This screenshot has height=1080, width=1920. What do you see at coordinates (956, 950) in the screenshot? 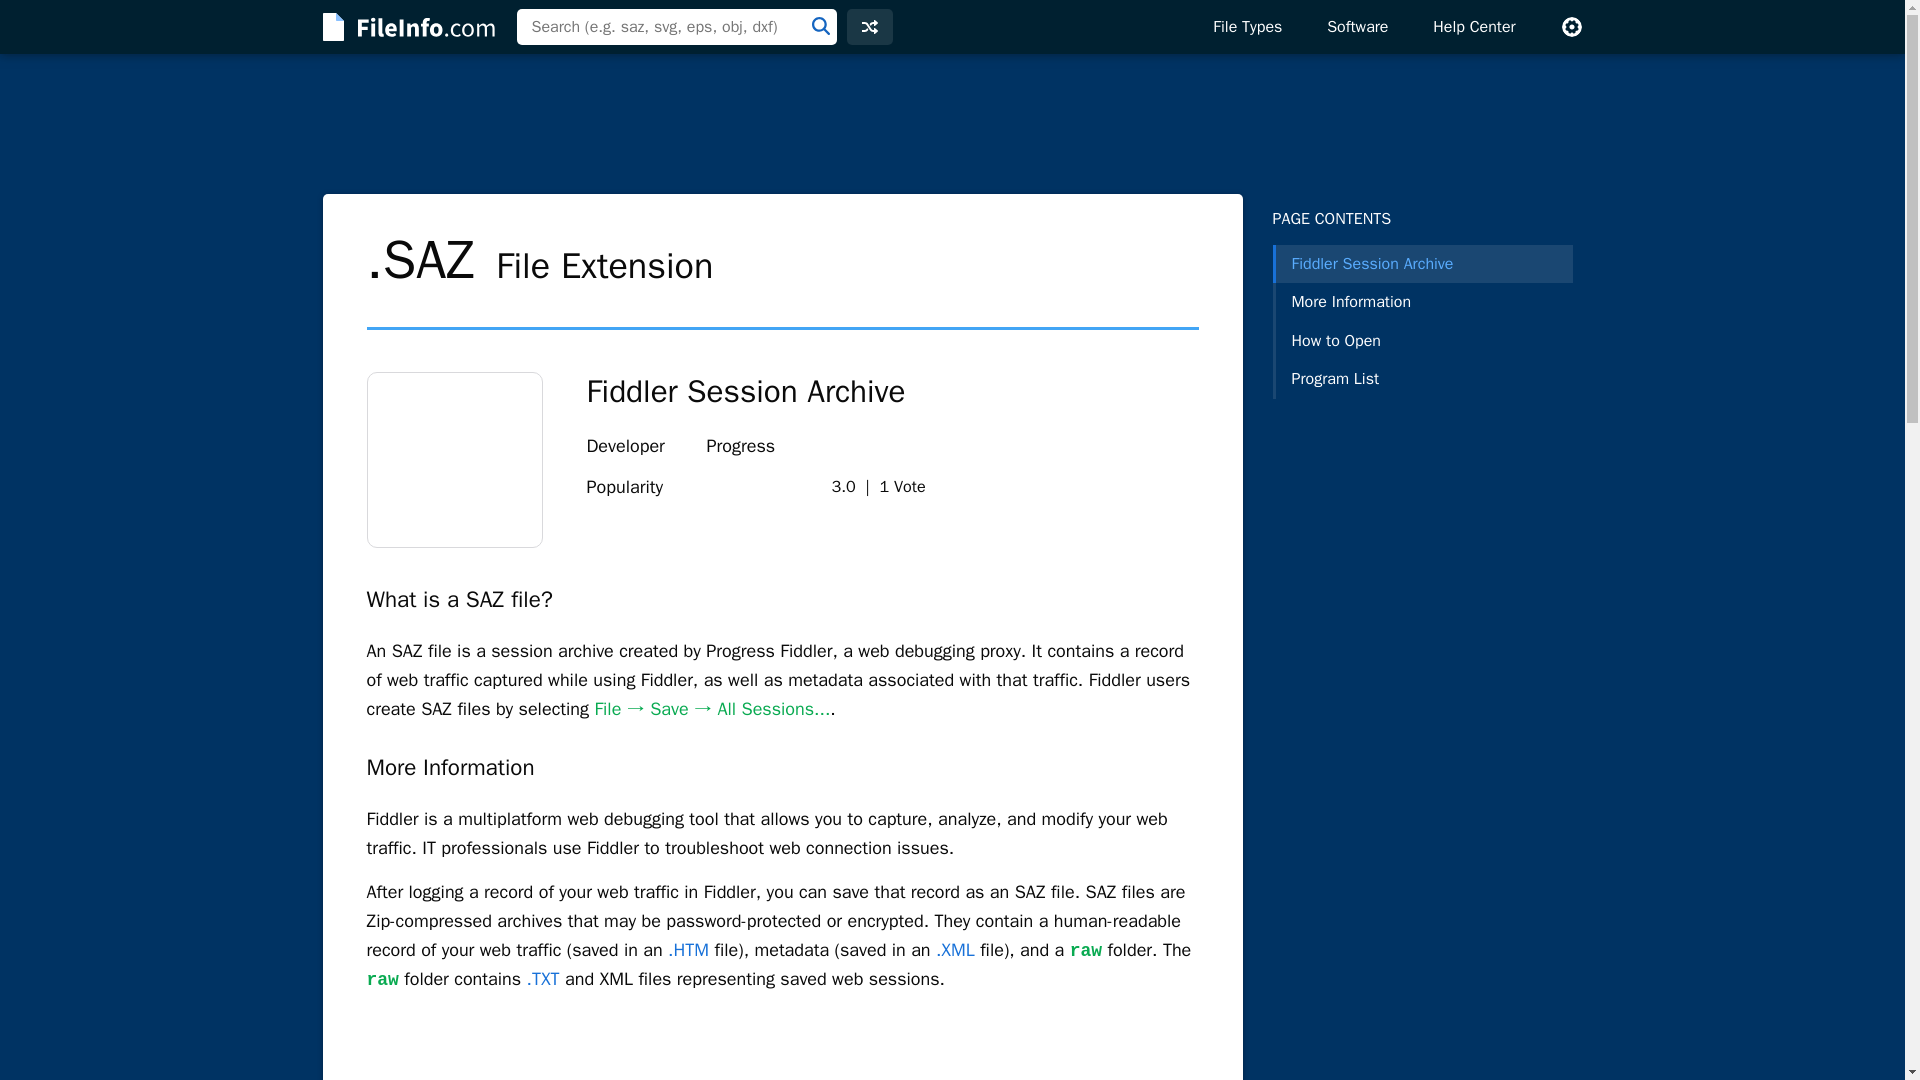
I see `.XML` at bounding box center [956, 950].